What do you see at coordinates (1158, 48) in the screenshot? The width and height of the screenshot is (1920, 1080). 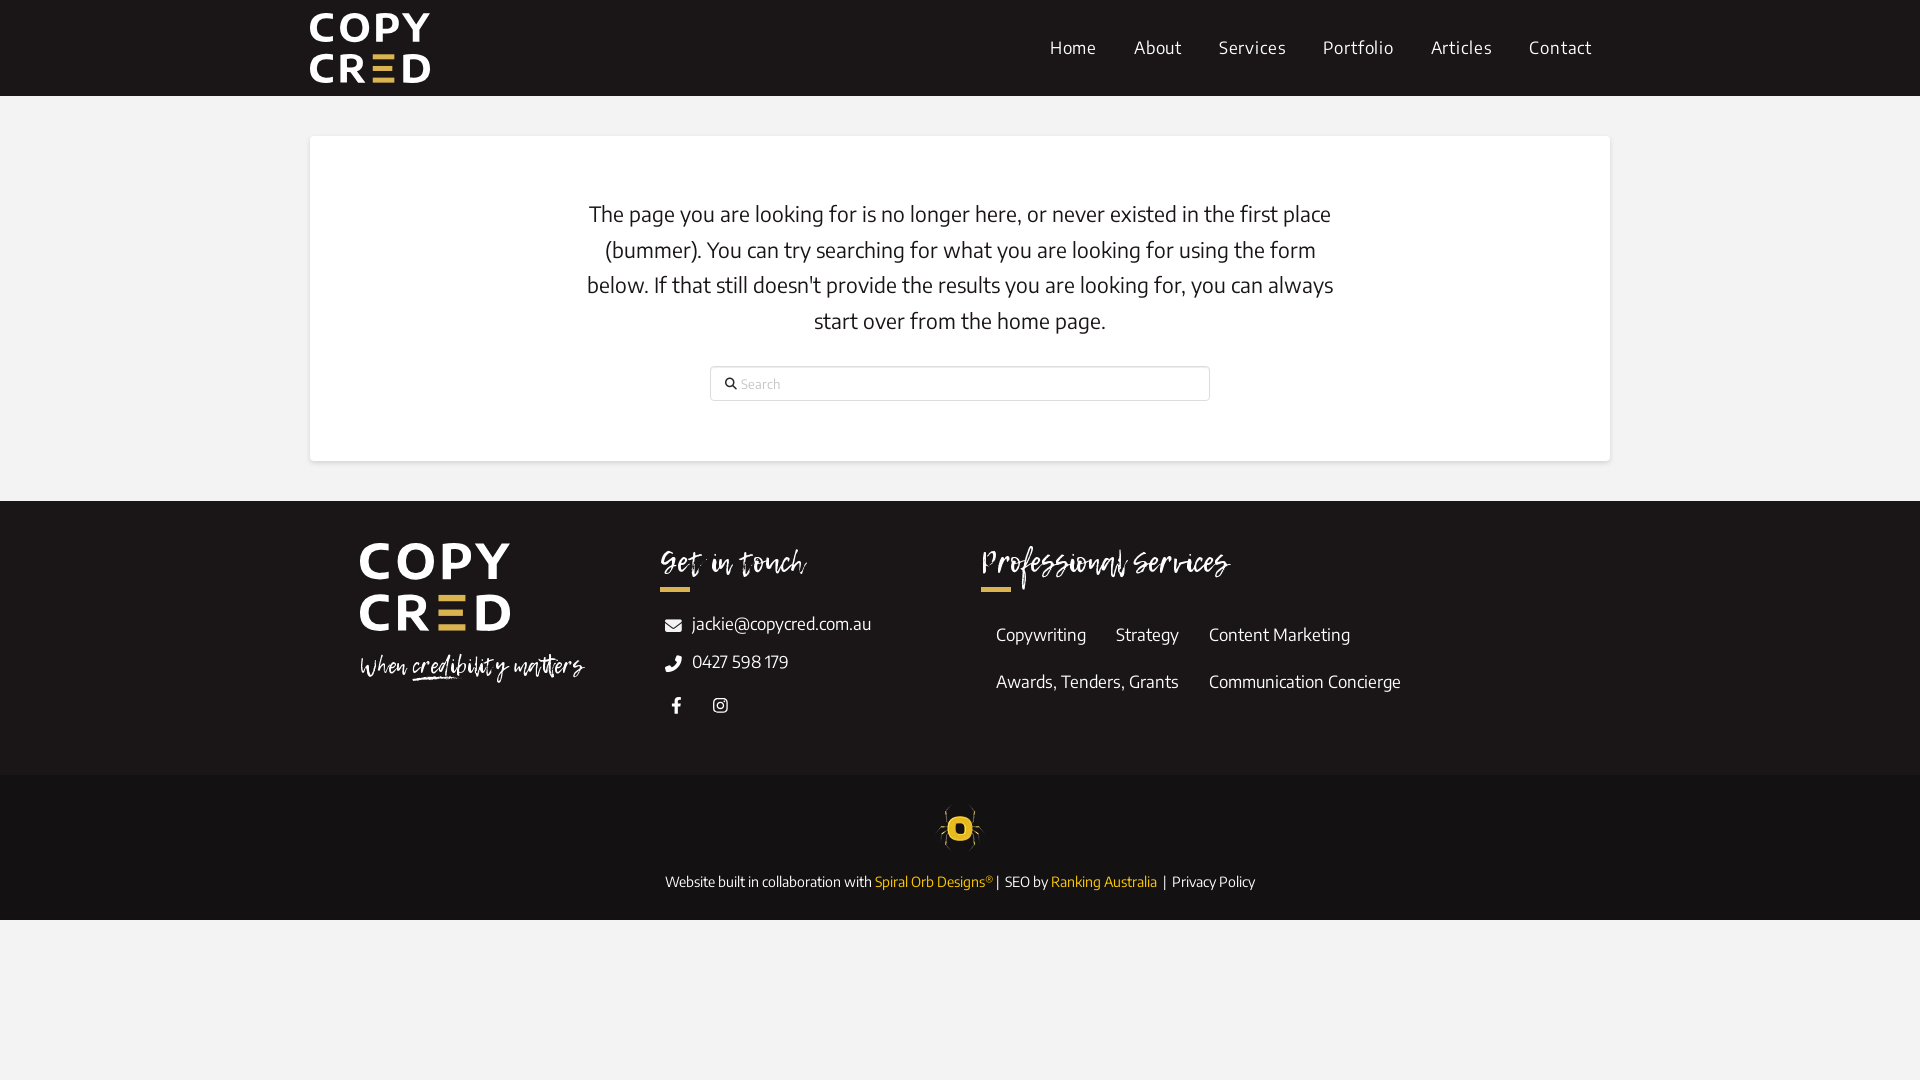 I see `About` at bounding box center [1158, 48].